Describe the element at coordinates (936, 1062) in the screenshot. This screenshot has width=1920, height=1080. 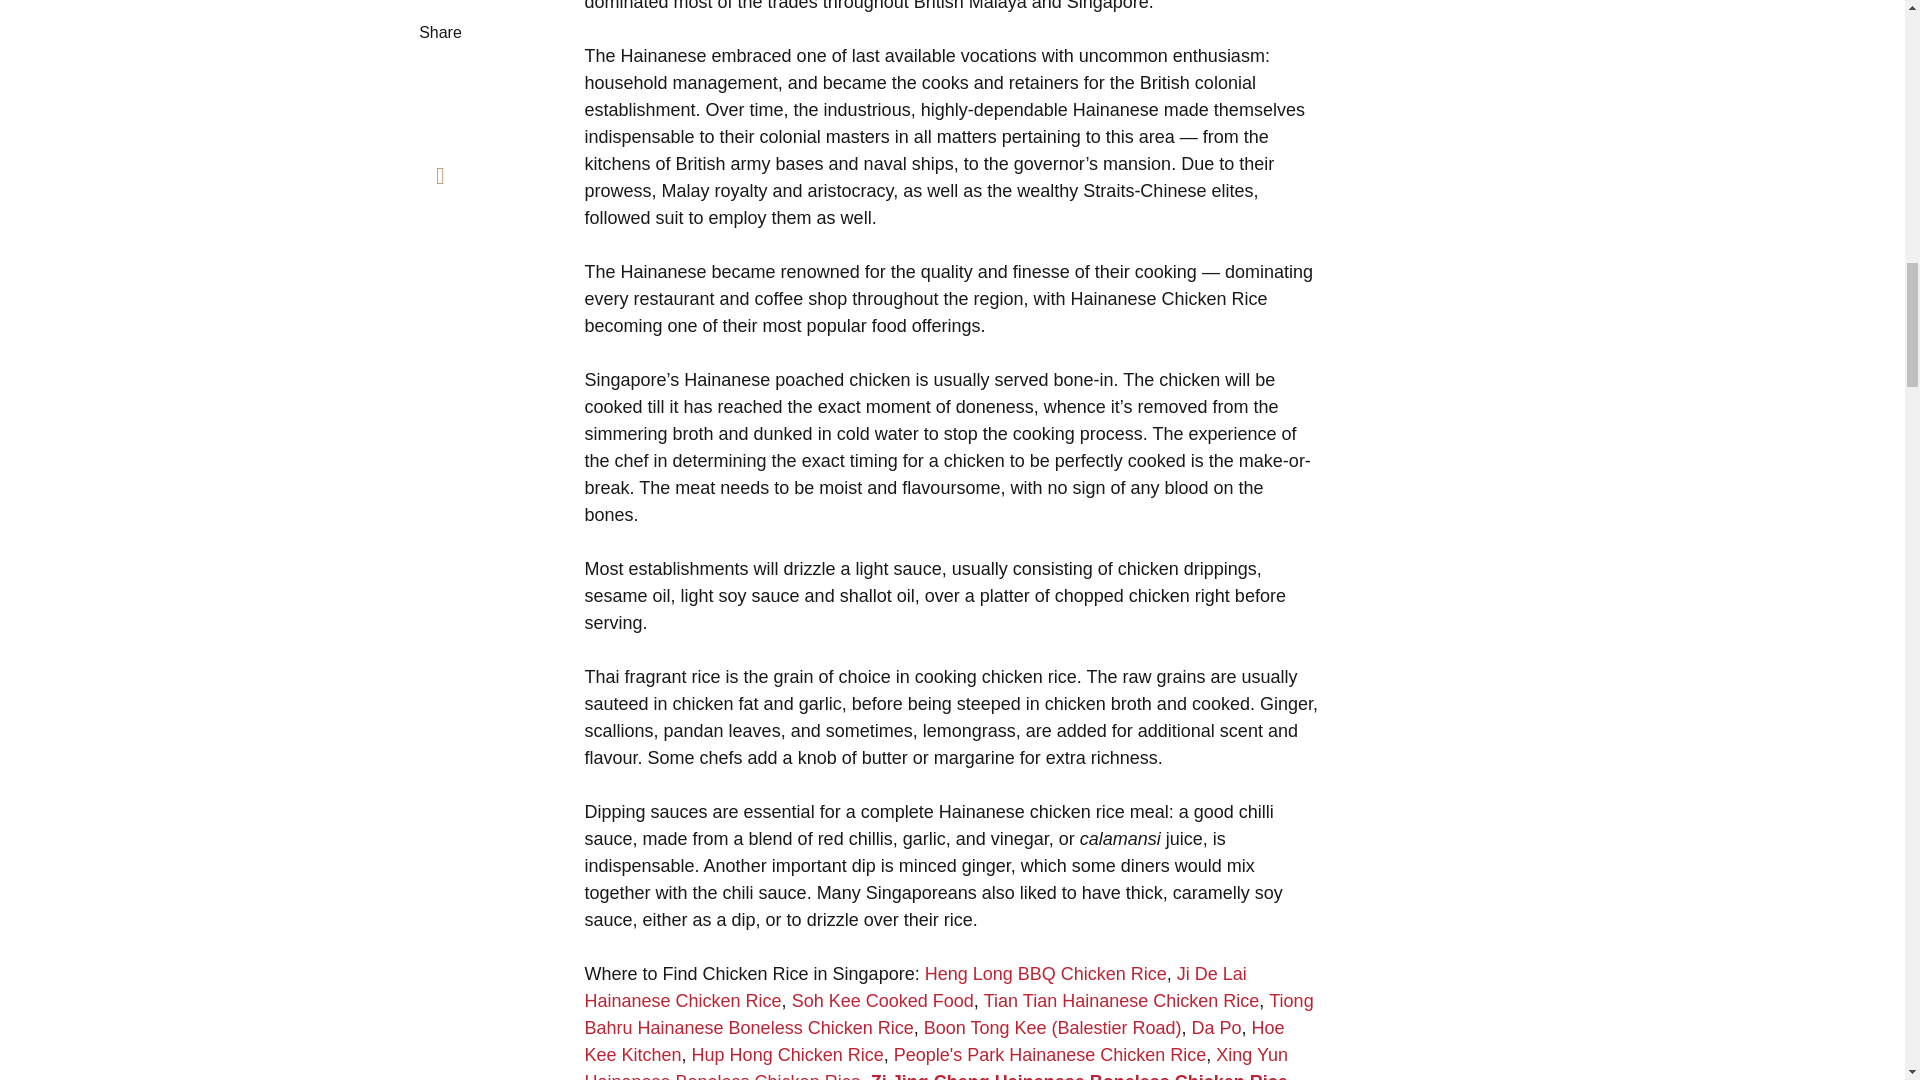
I see `Xing Yun Hainanese Boneless Chicken Rice` at that location.